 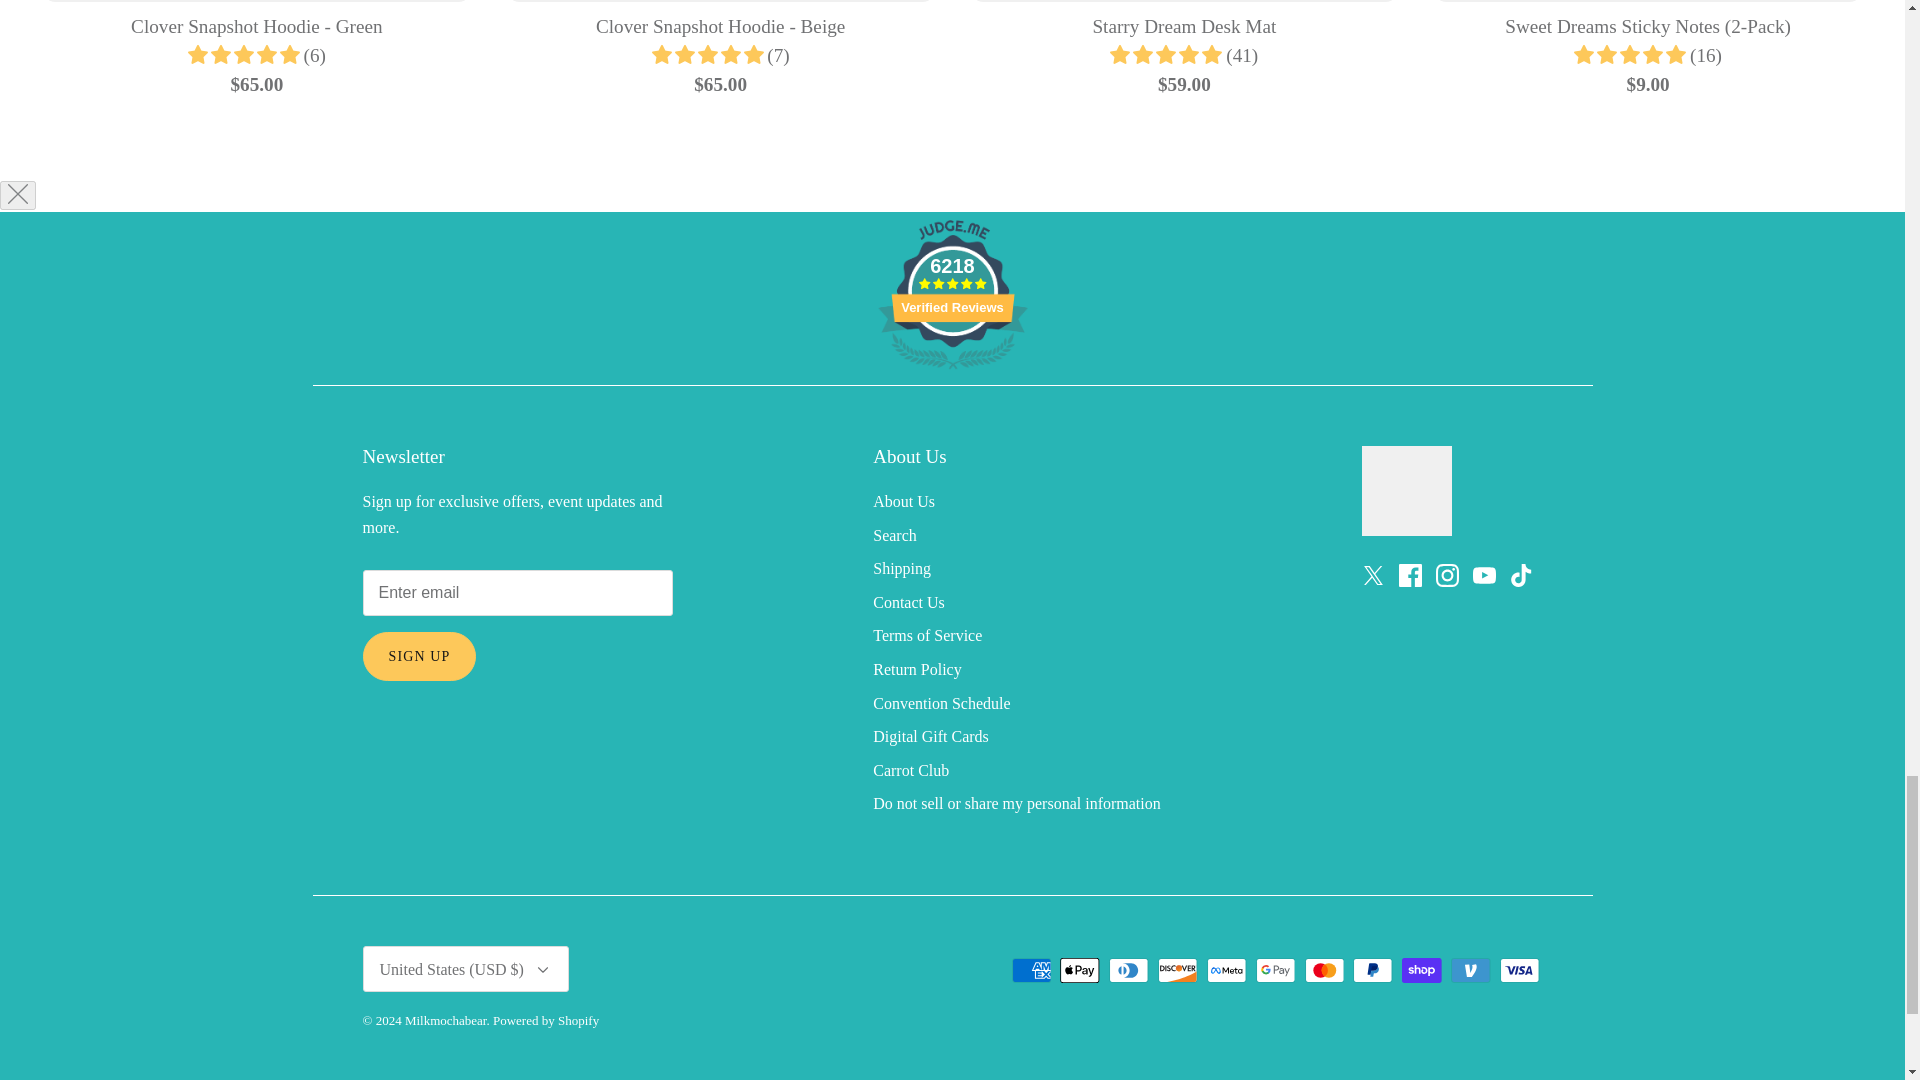 I want to click on Meta Pay, so click(x=1226, y=970).